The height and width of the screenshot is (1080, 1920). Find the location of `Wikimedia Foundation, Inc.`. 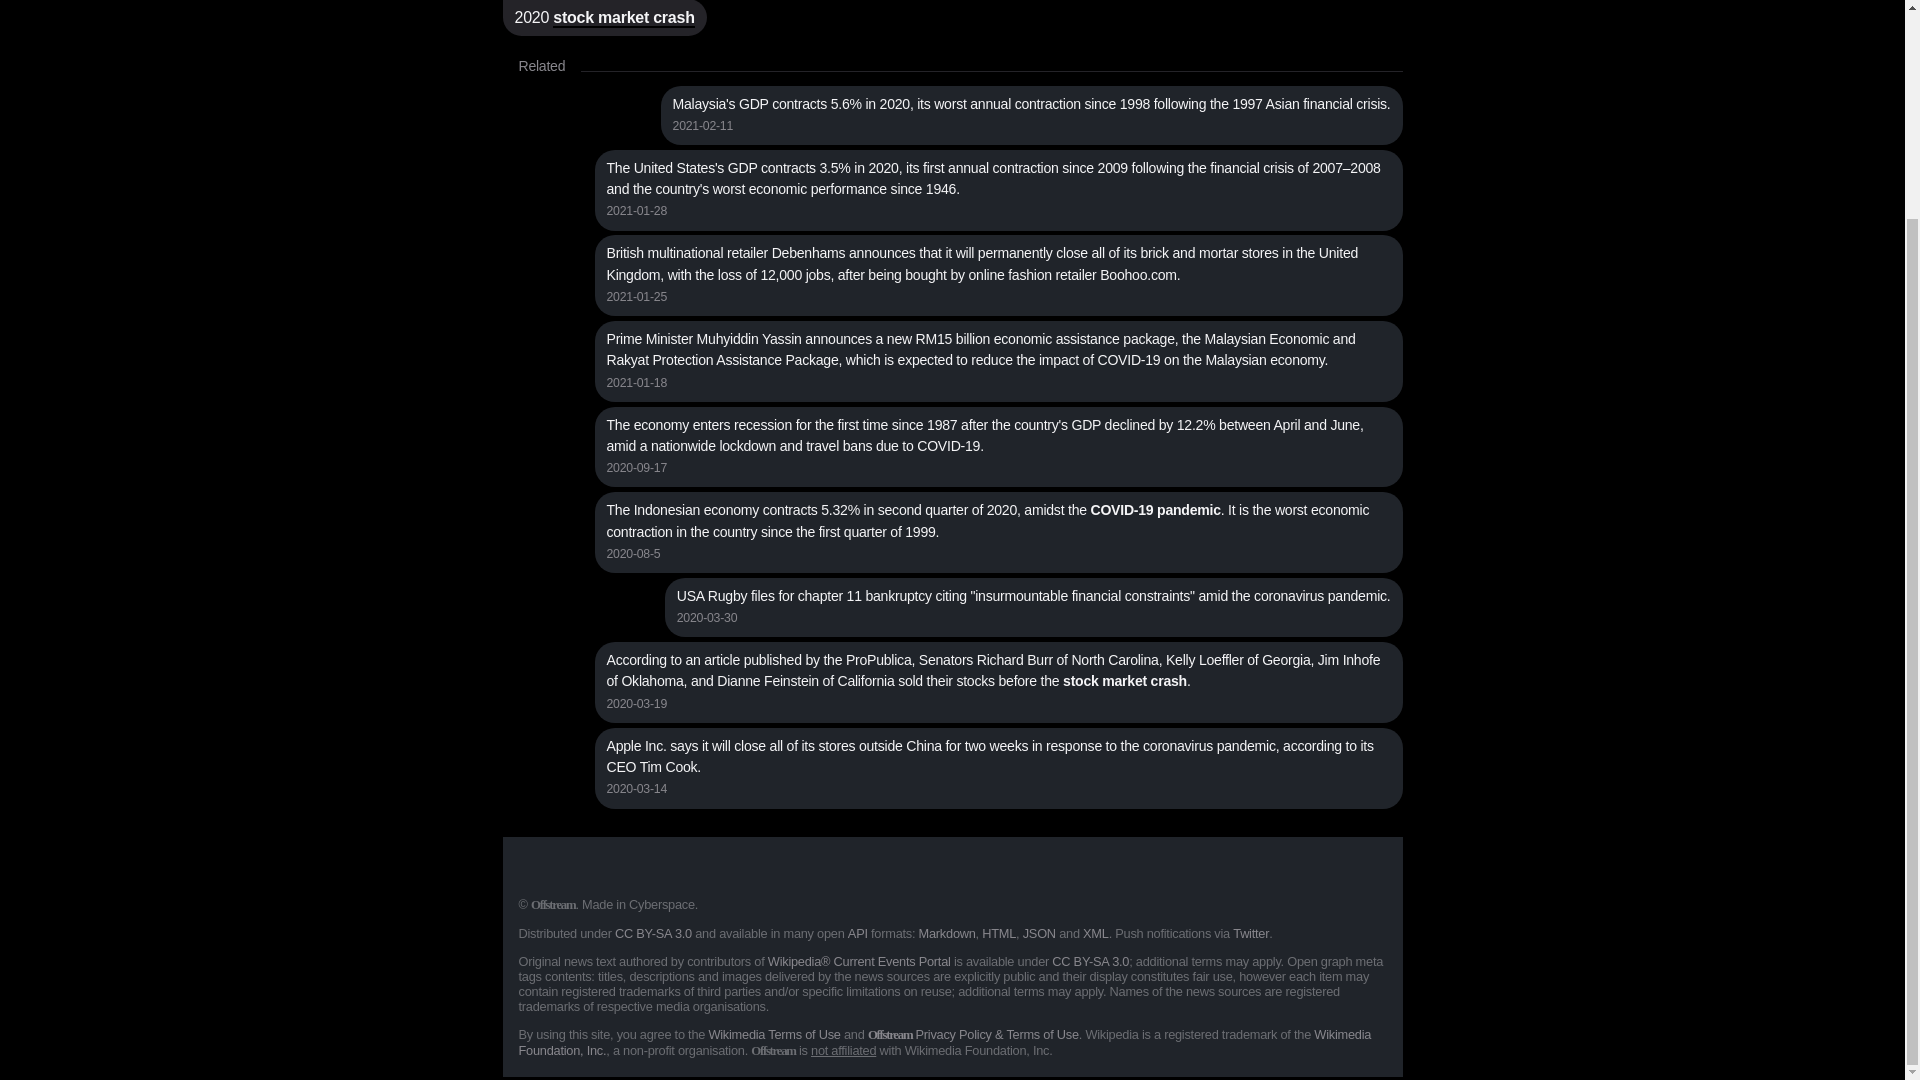

Wikimedia Foundation, Inc. is located at coordinates (944, 1043).